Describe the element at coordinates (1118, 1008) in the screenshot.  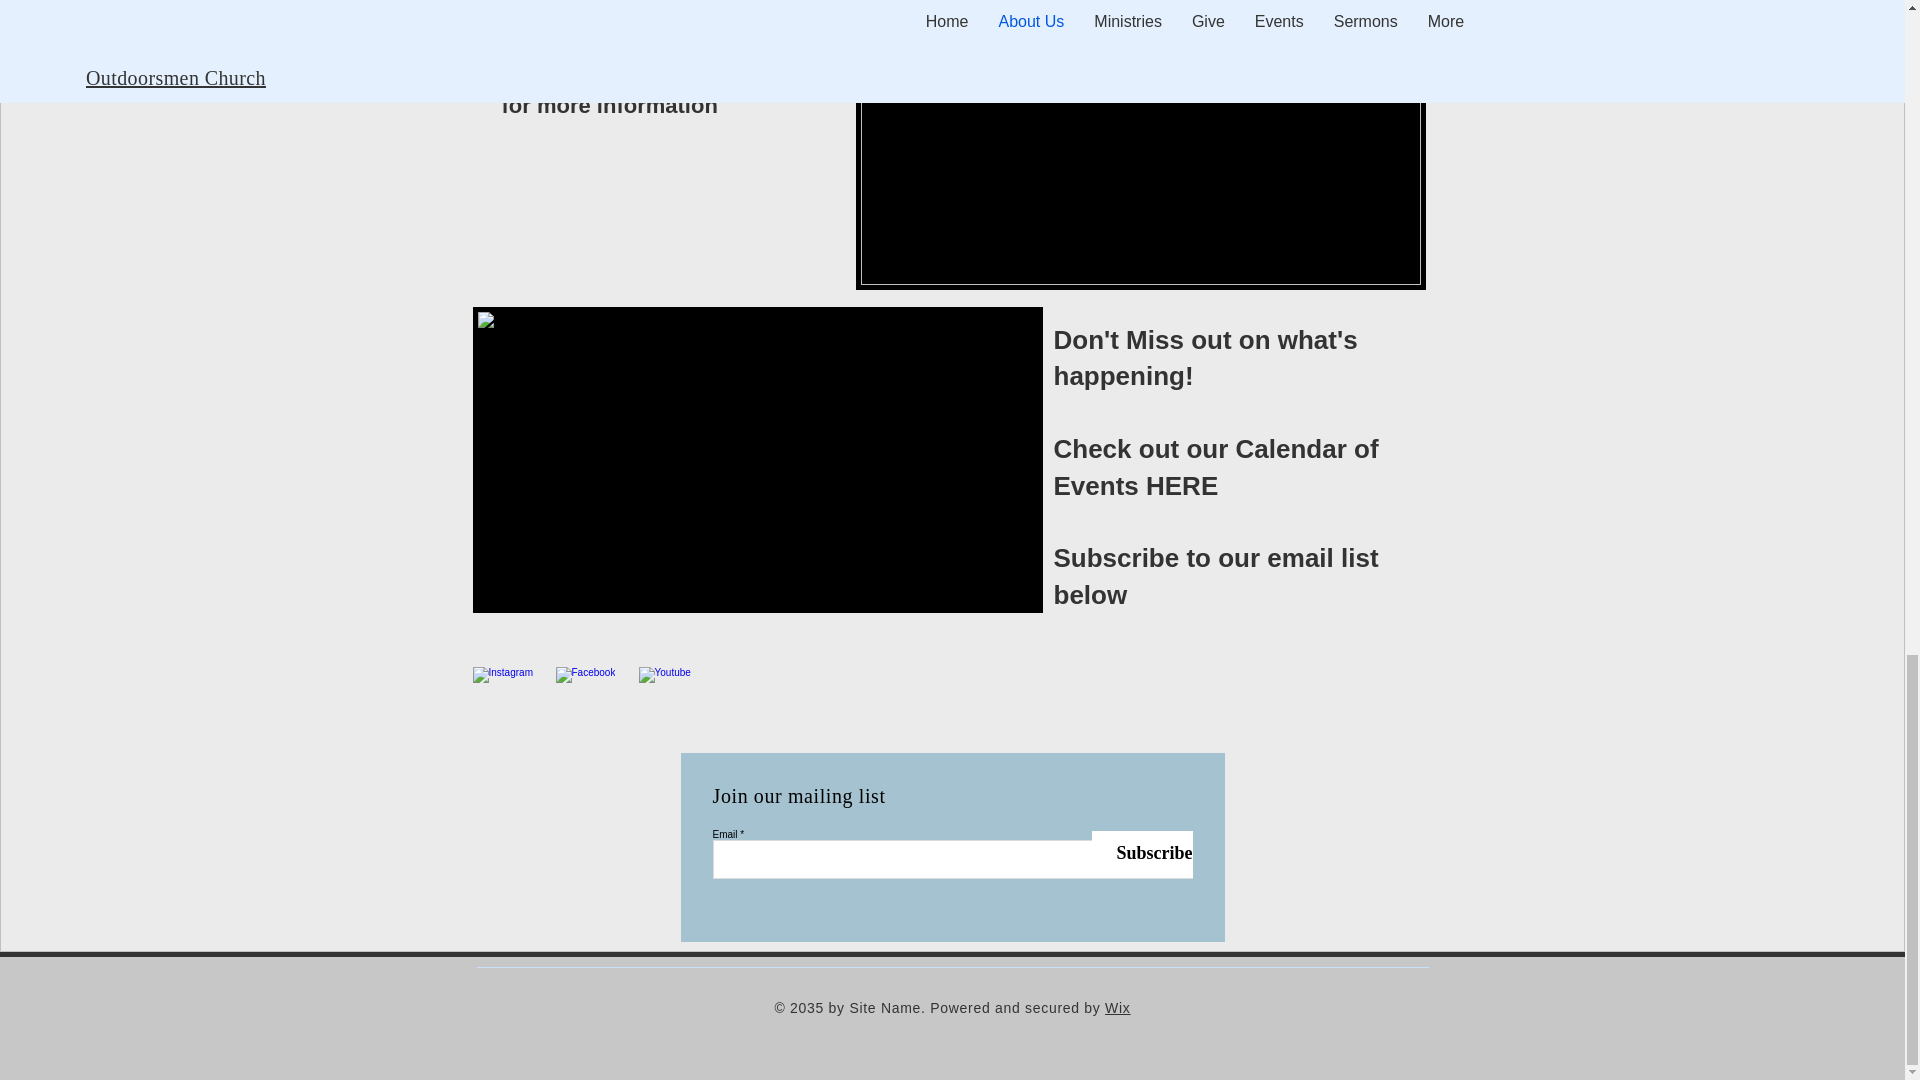
I see `Wix` at that location.